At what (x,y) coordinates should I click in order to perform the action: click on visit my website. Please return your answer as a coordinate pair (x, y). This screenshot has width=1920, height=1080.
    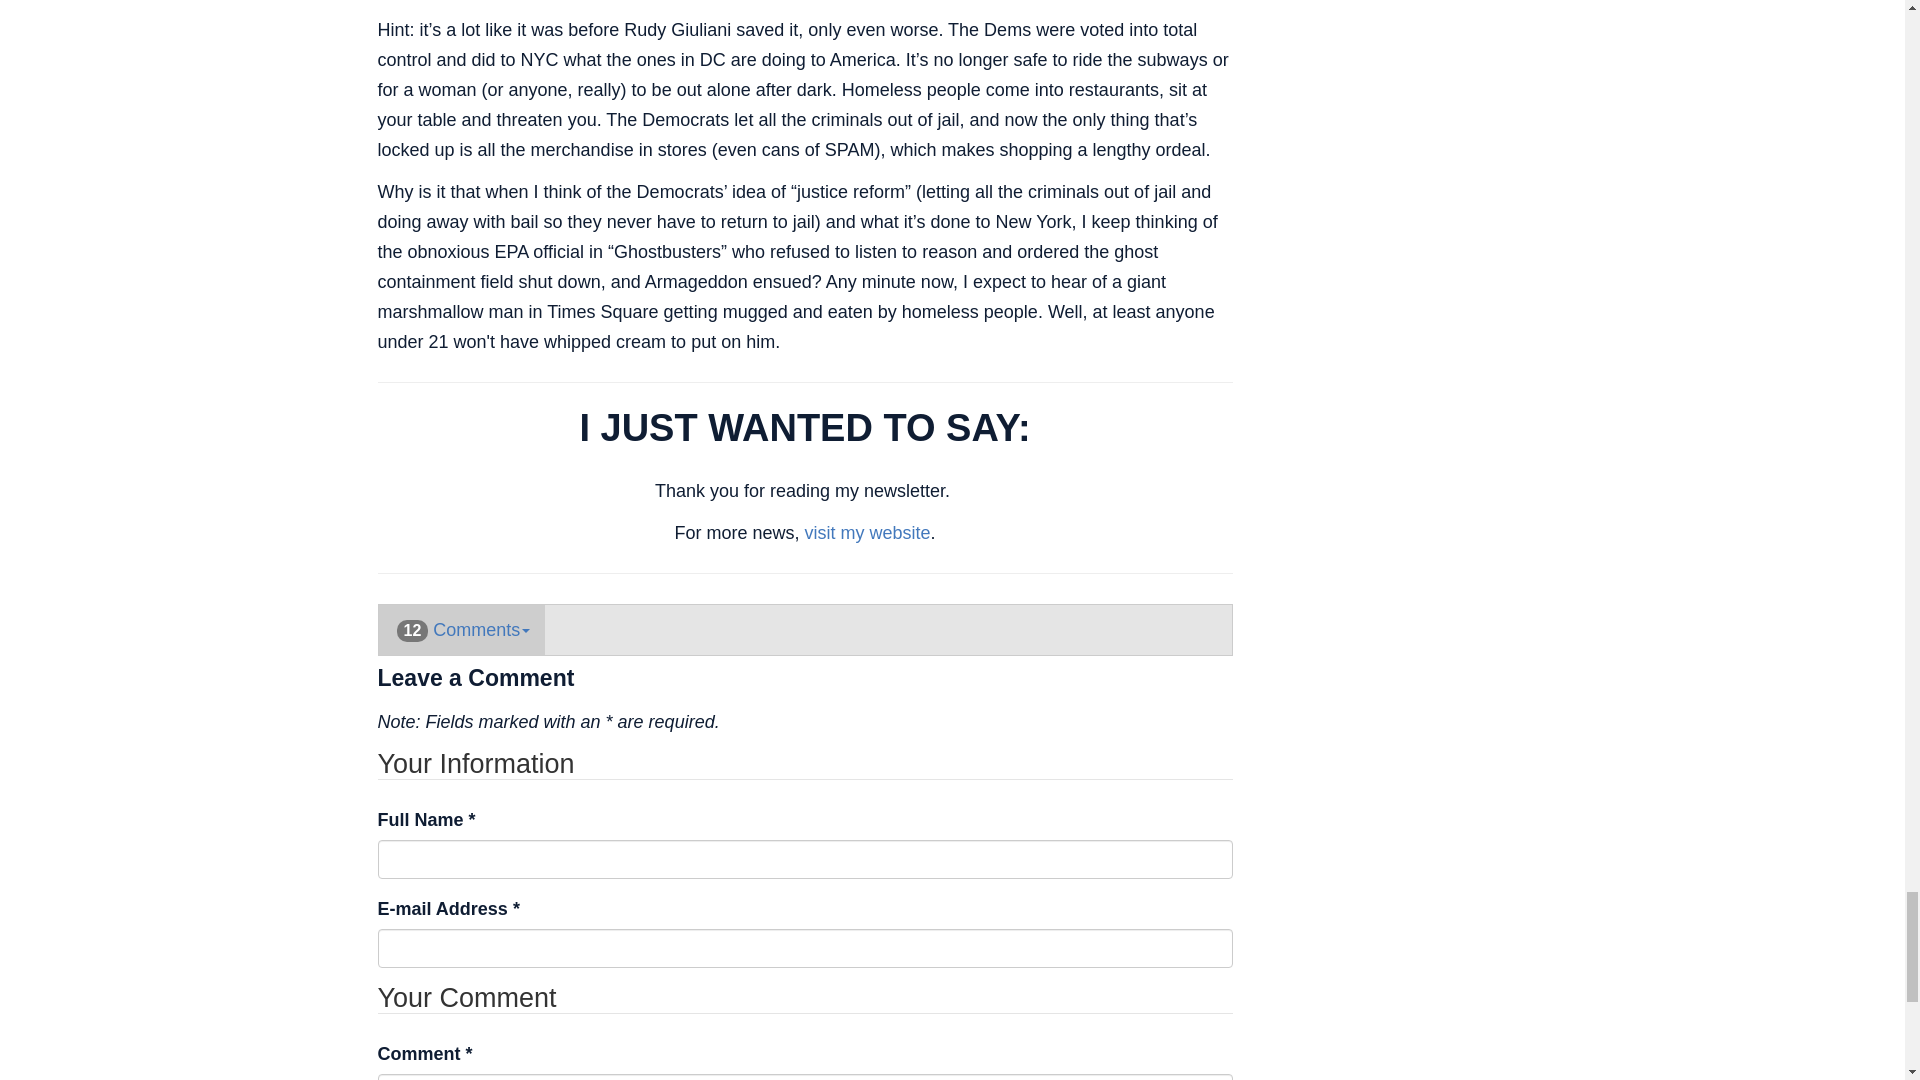
    Looking at the image, I should click on (866, 532).